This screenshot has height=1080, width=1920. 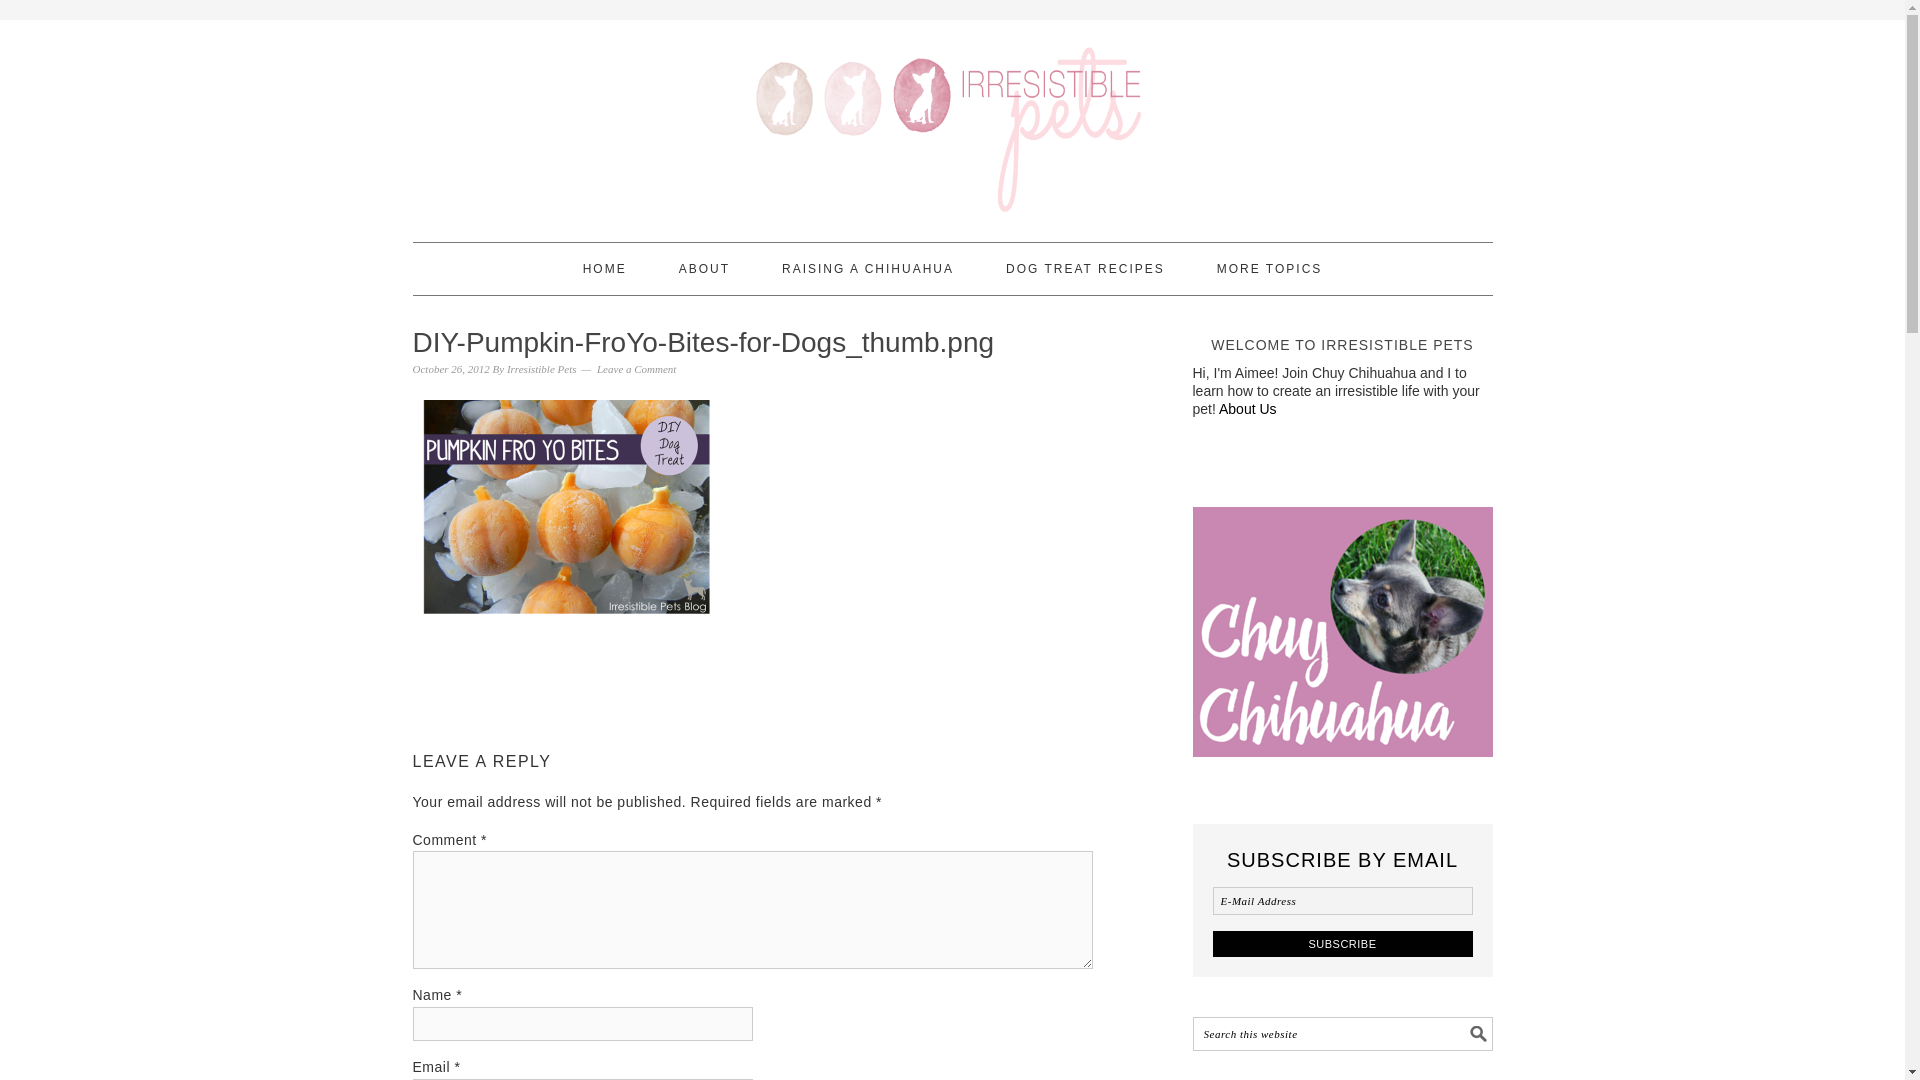 What do you see at coordinates (1270, 268) in the screenshot?
I see `MORE TOPICS` at bounding box center [1270, 268].